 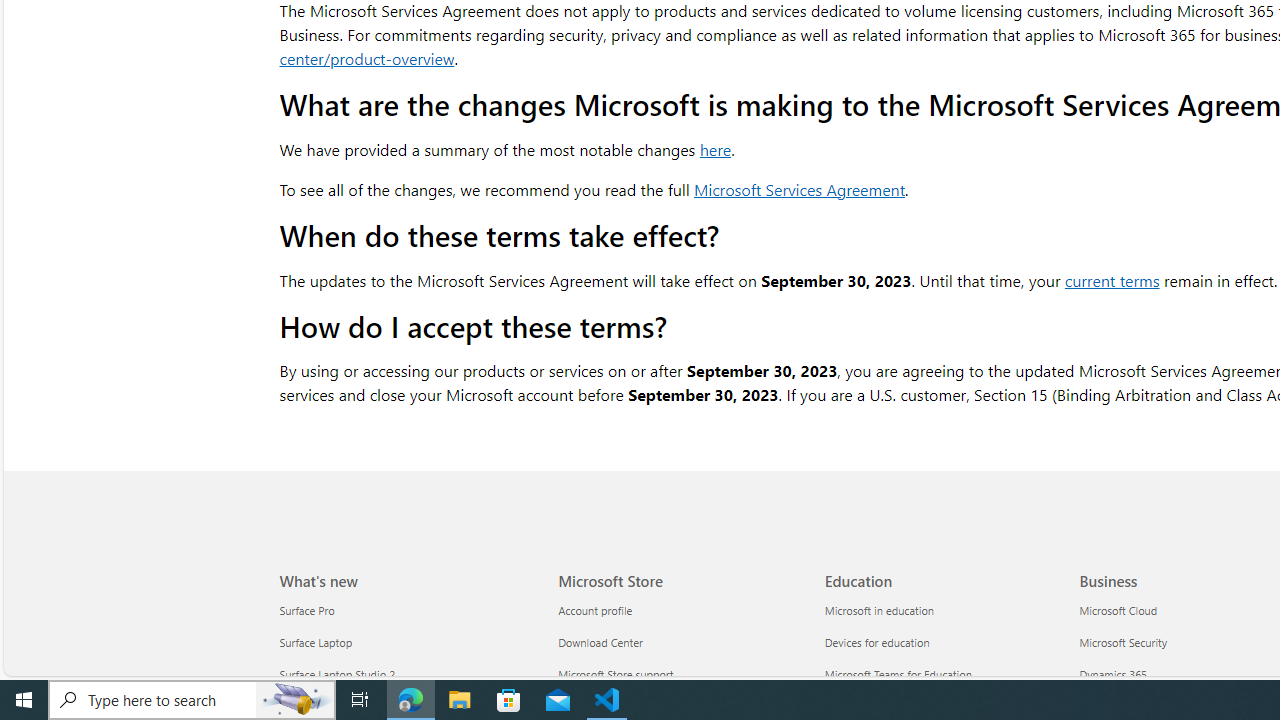 I want to click on current terms, so click(x=1111, y=280).